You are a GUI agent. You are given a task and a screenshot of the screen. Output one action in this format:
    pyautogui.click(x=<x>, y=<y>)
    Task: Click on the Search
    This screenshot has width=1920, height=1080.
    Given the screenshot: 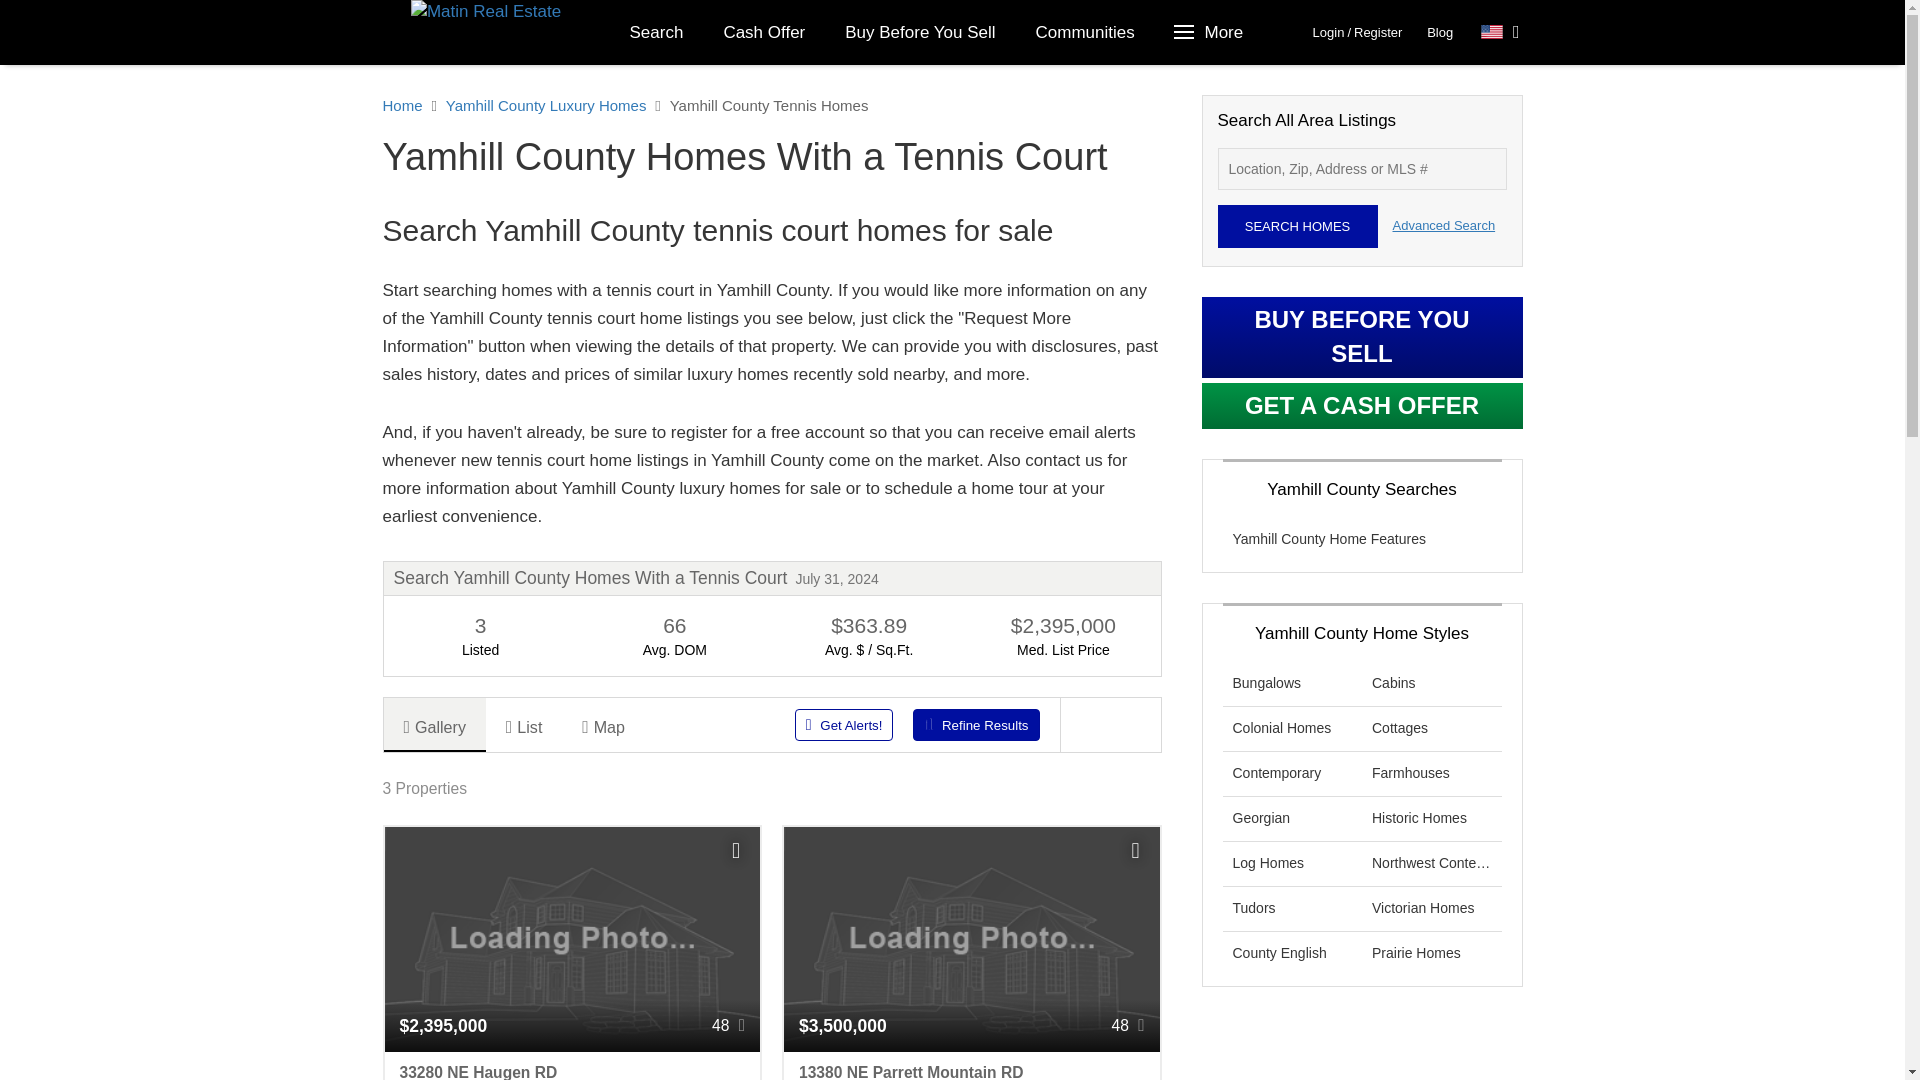 What is the action you would take?
    pyautogui.click(x=657, y=32)
    